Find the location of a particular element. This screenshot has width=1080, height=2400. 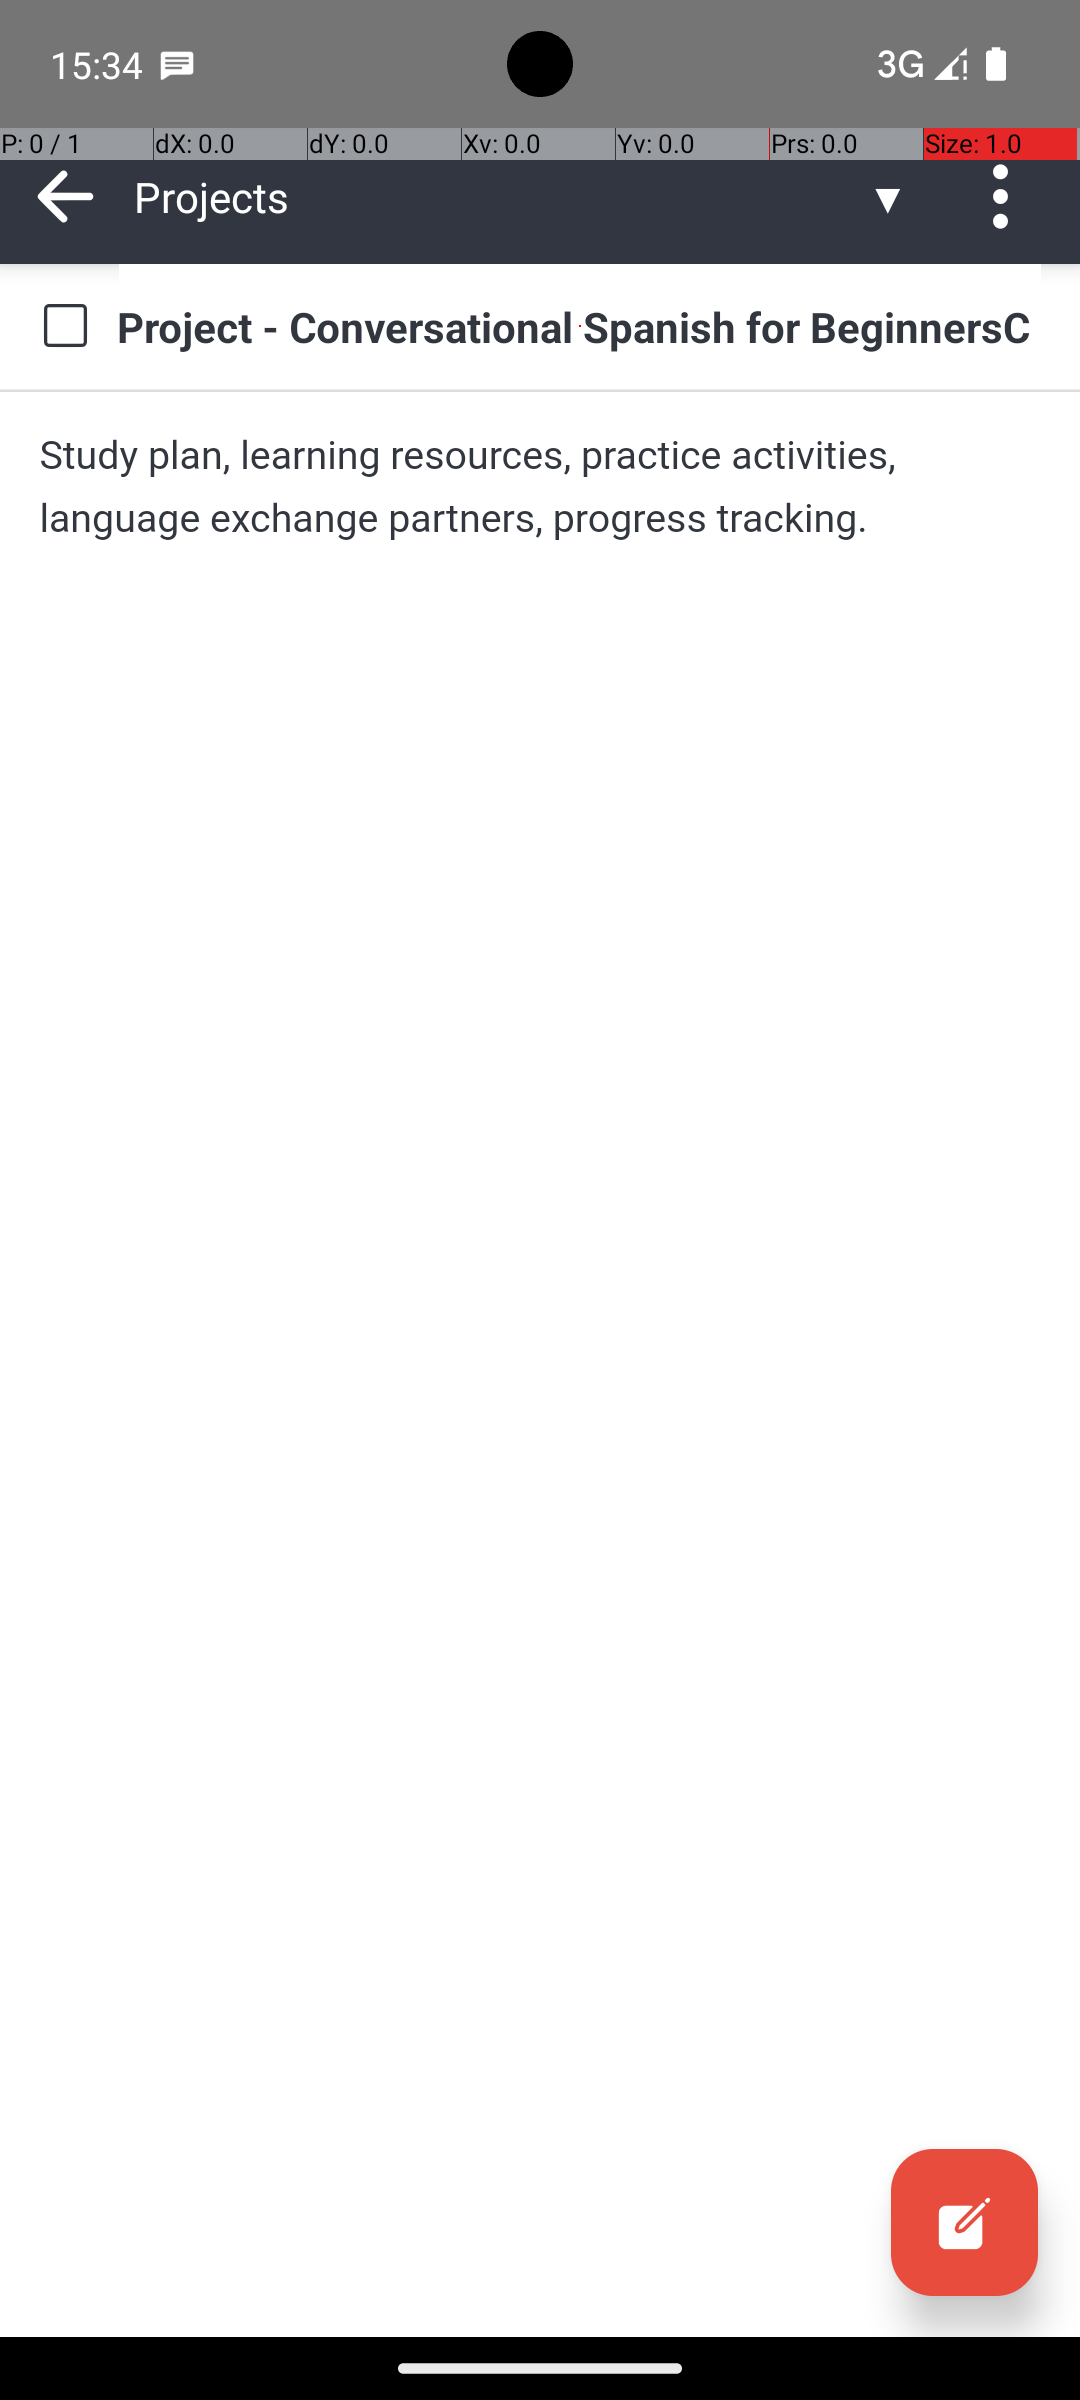

Language Learning Project - Conversational Spanish for BeginnersConversational Spanish is located at coordinates (580, 326).